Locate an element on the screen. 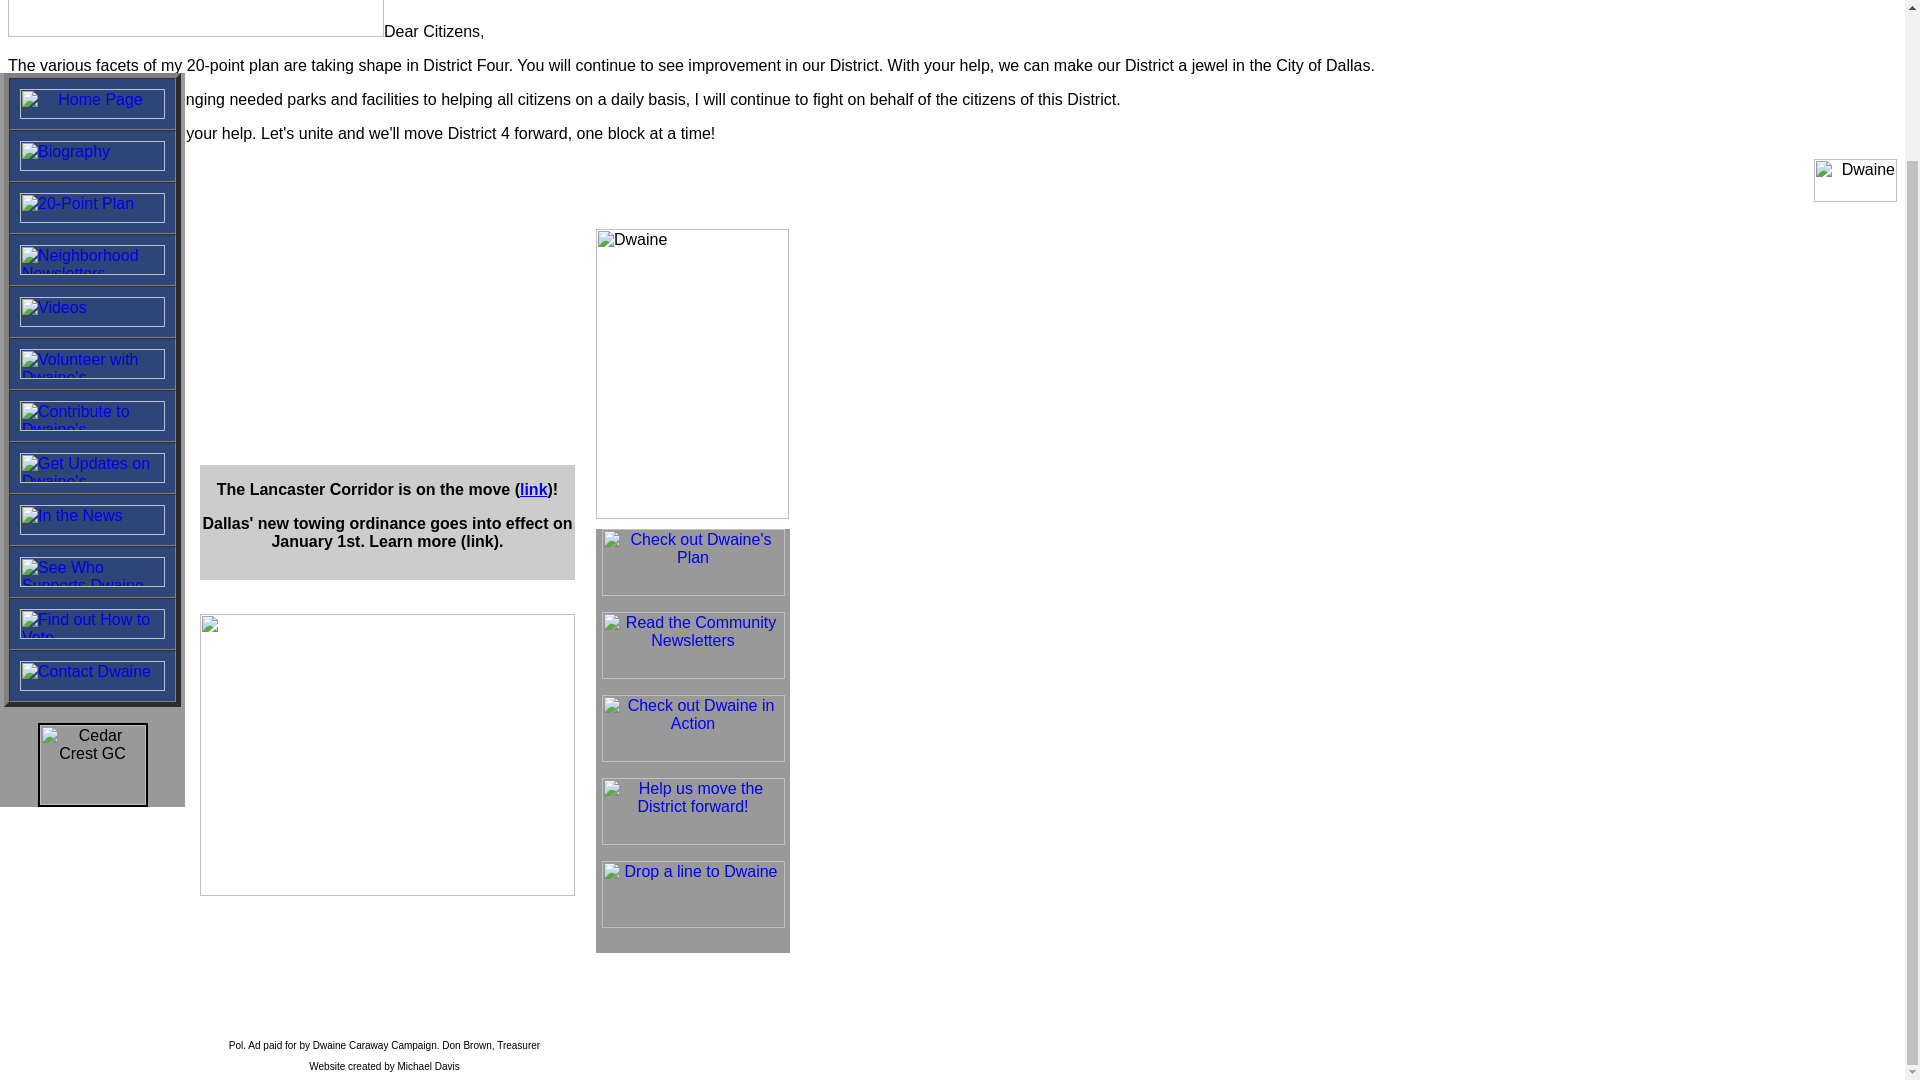  link is located at coordinates (534, 488).